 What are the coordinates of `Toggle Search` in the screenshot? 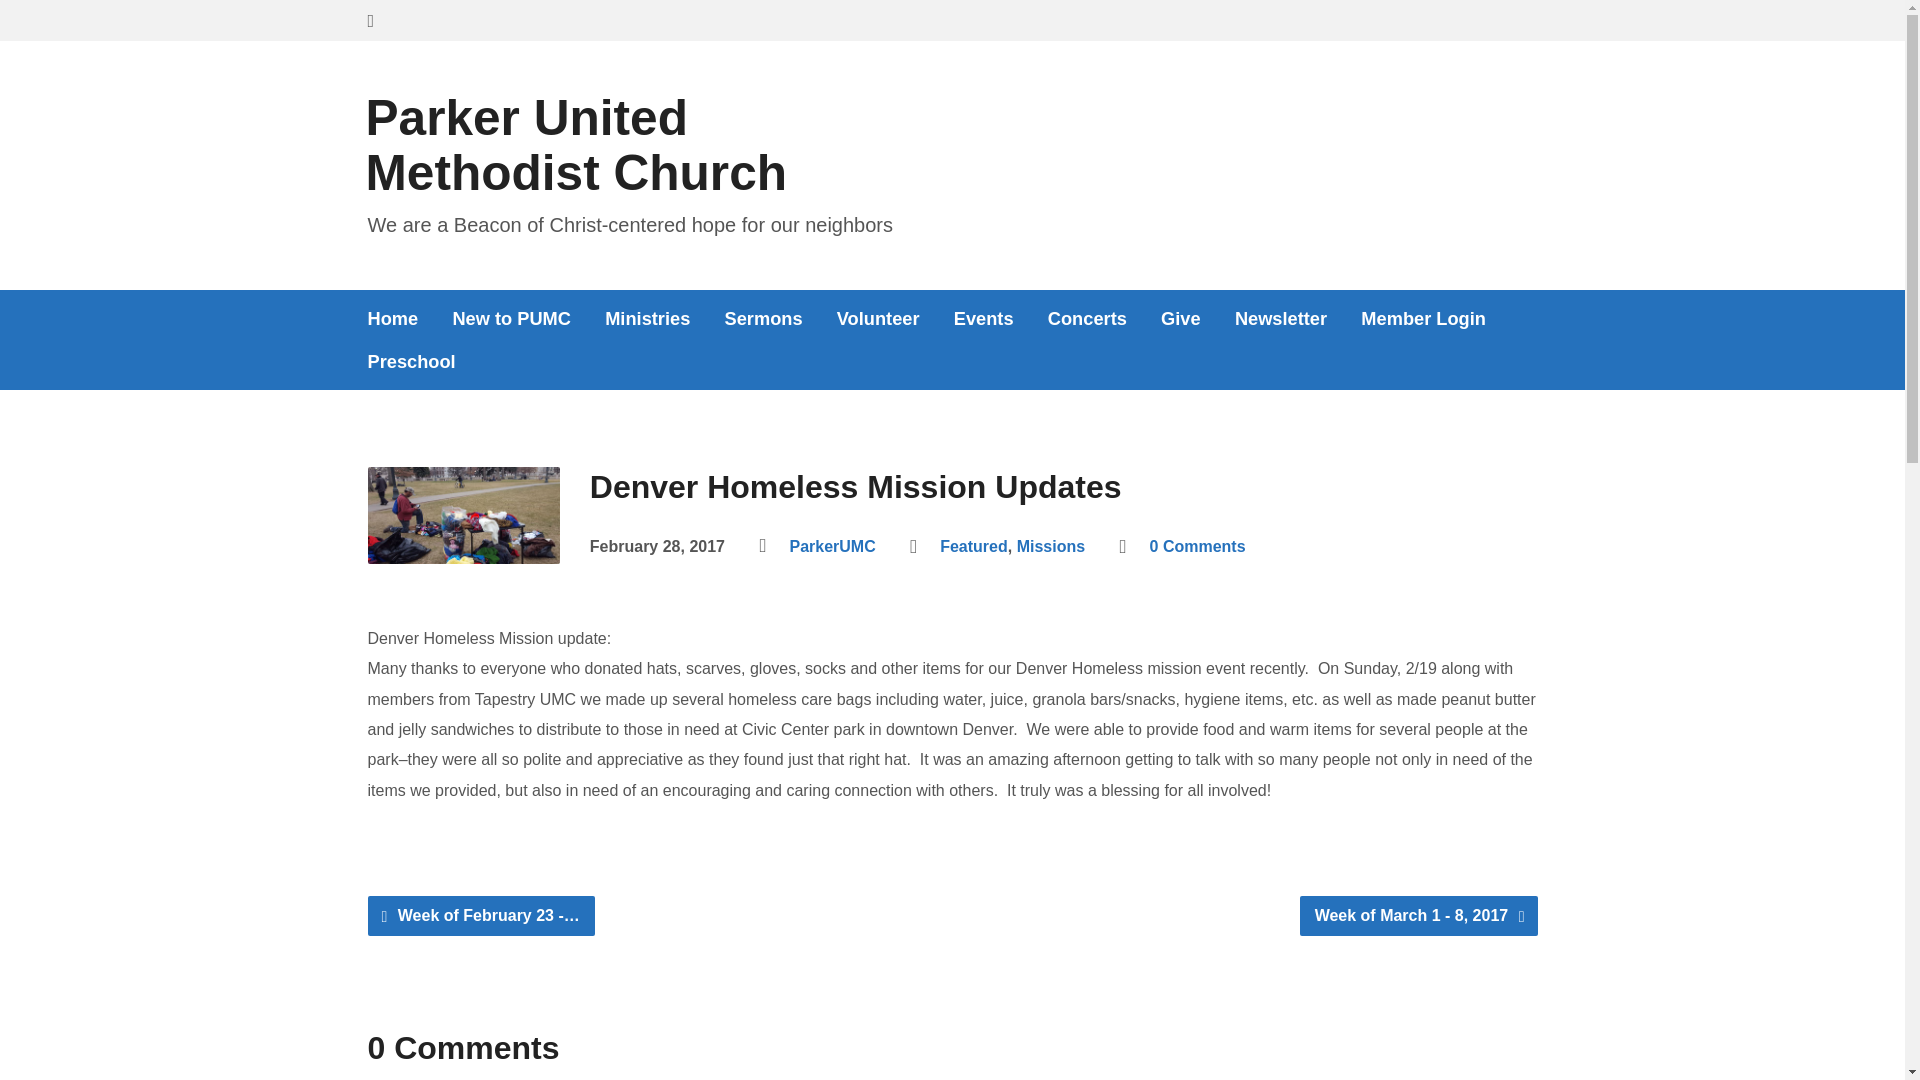 It's located at (371, 21).